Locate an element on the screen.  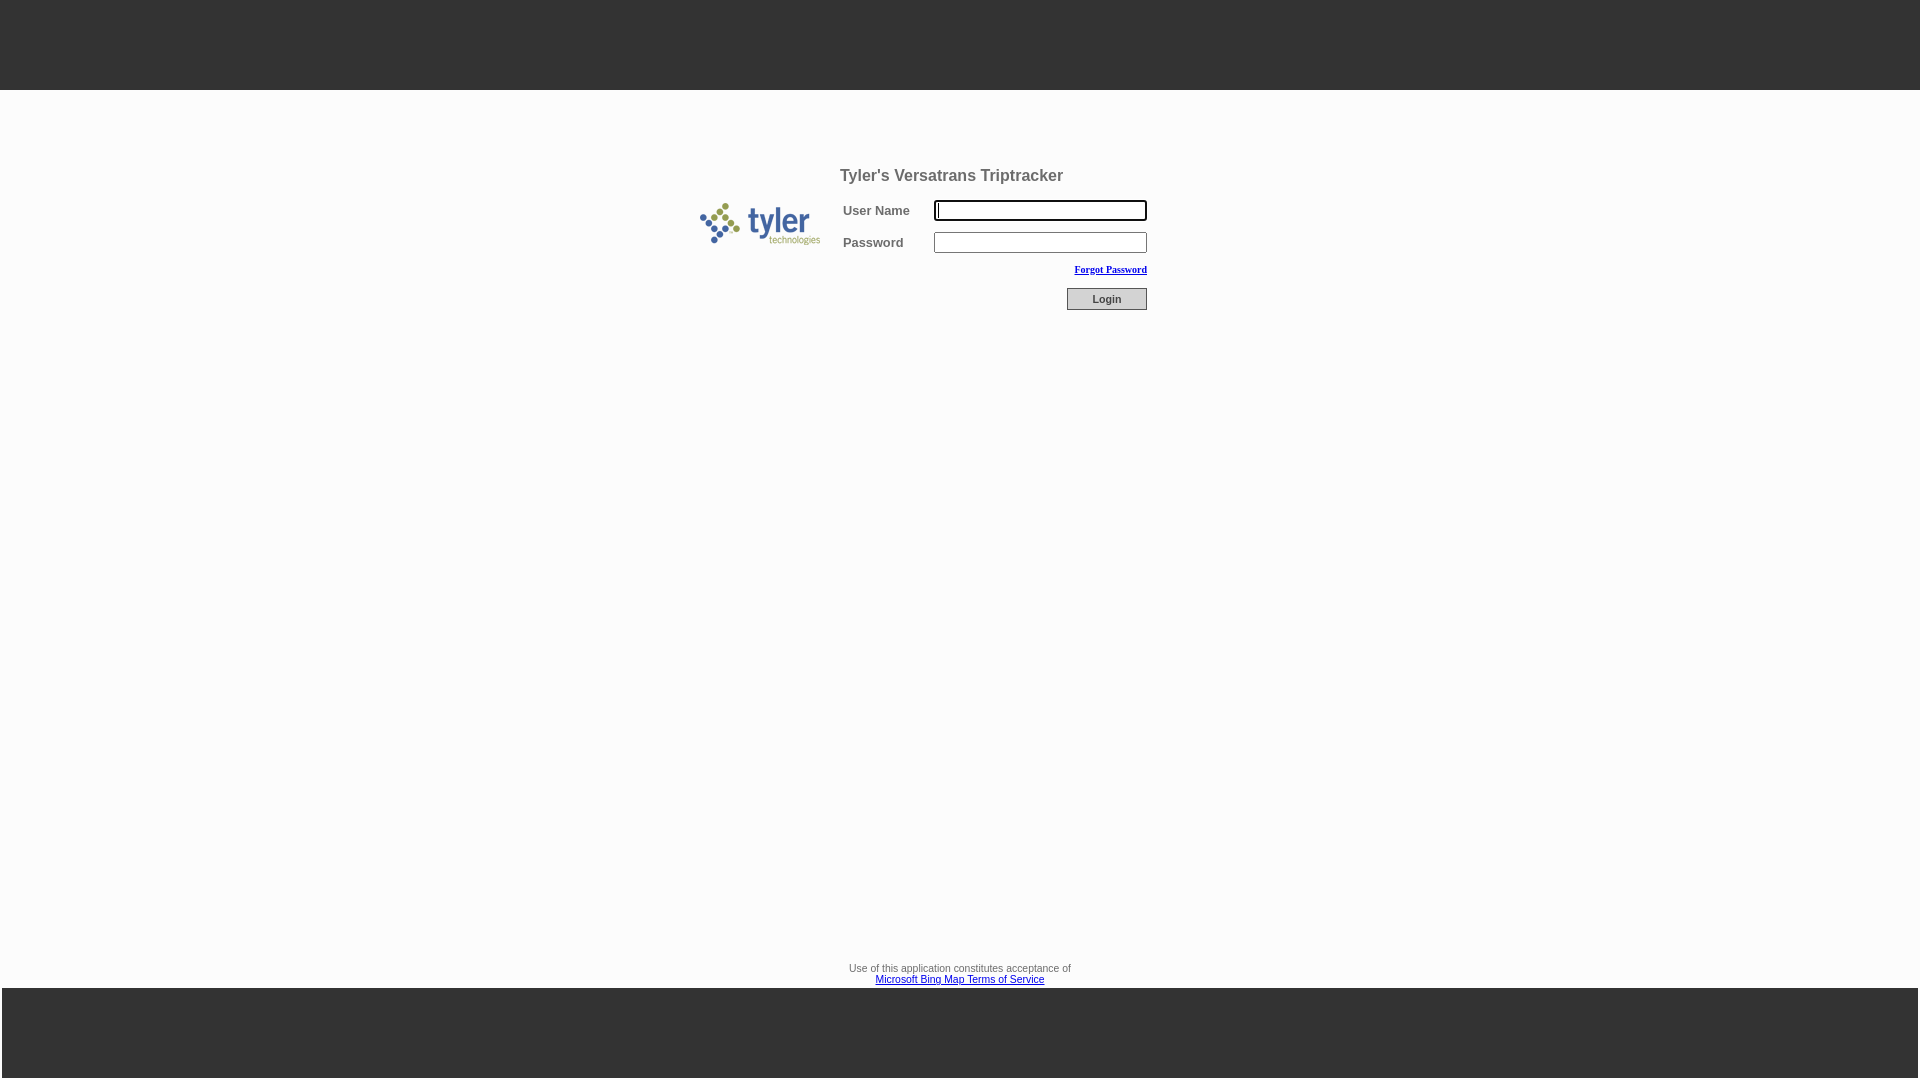
Login is located at coordinates (1107, 299).